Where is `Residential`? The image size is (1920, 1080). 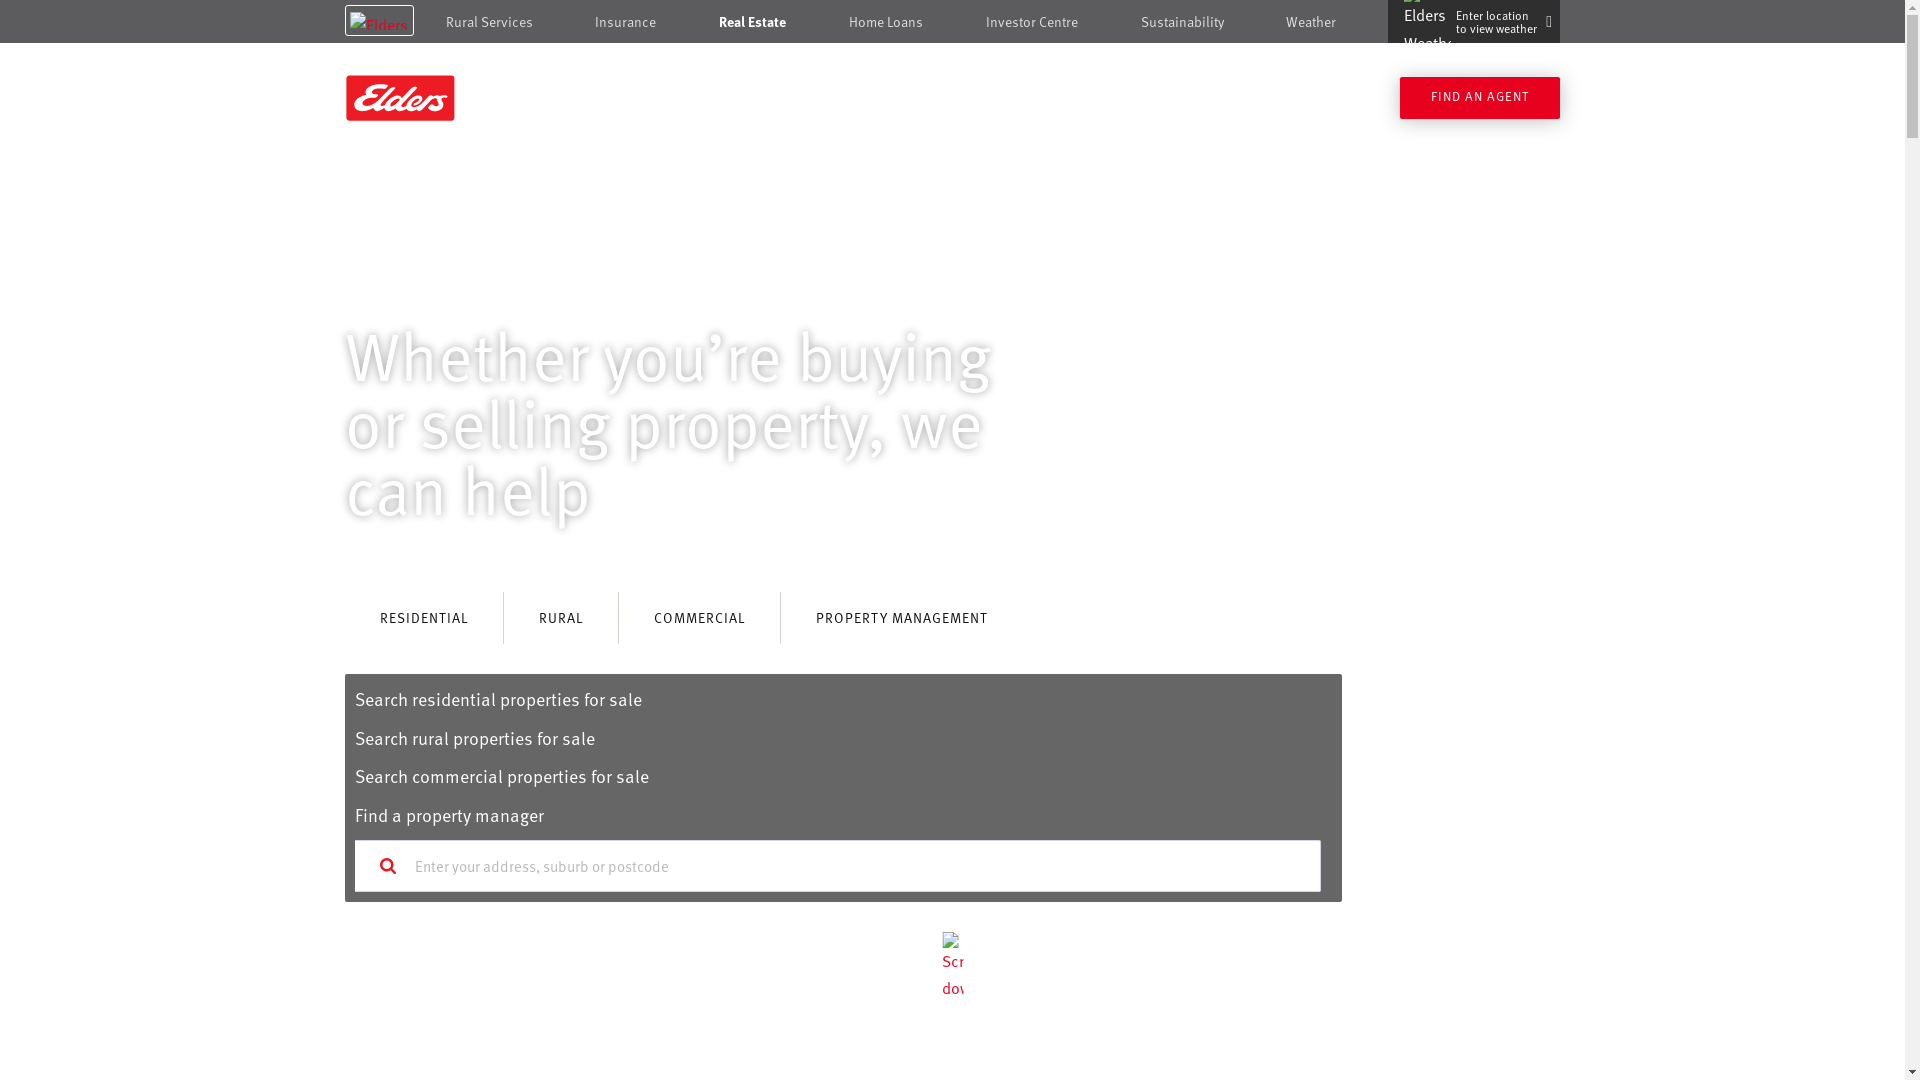
Residential is located at coordinates (831, 100).